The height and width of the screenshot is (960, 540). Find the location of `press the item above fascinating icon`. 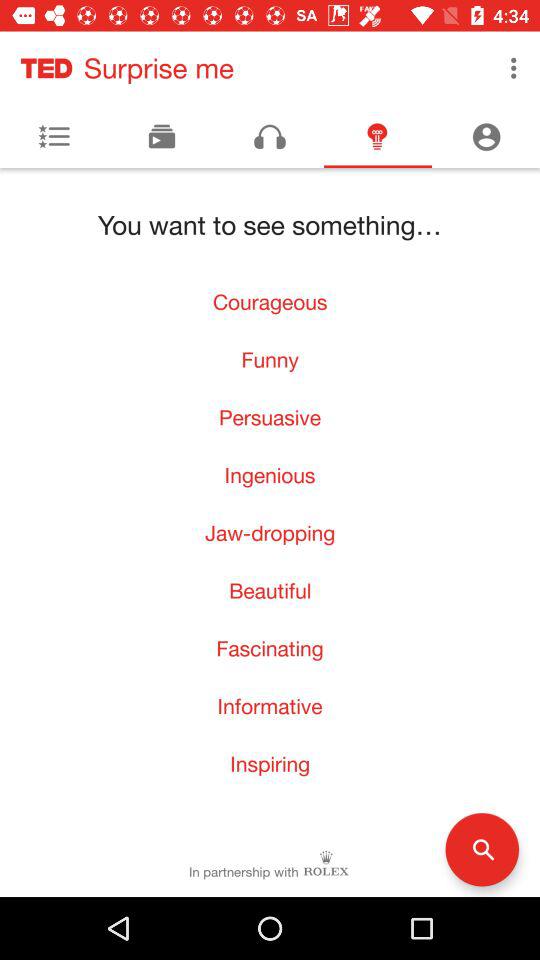

press the item above fascinating icon is located at coordinates (270, 590).